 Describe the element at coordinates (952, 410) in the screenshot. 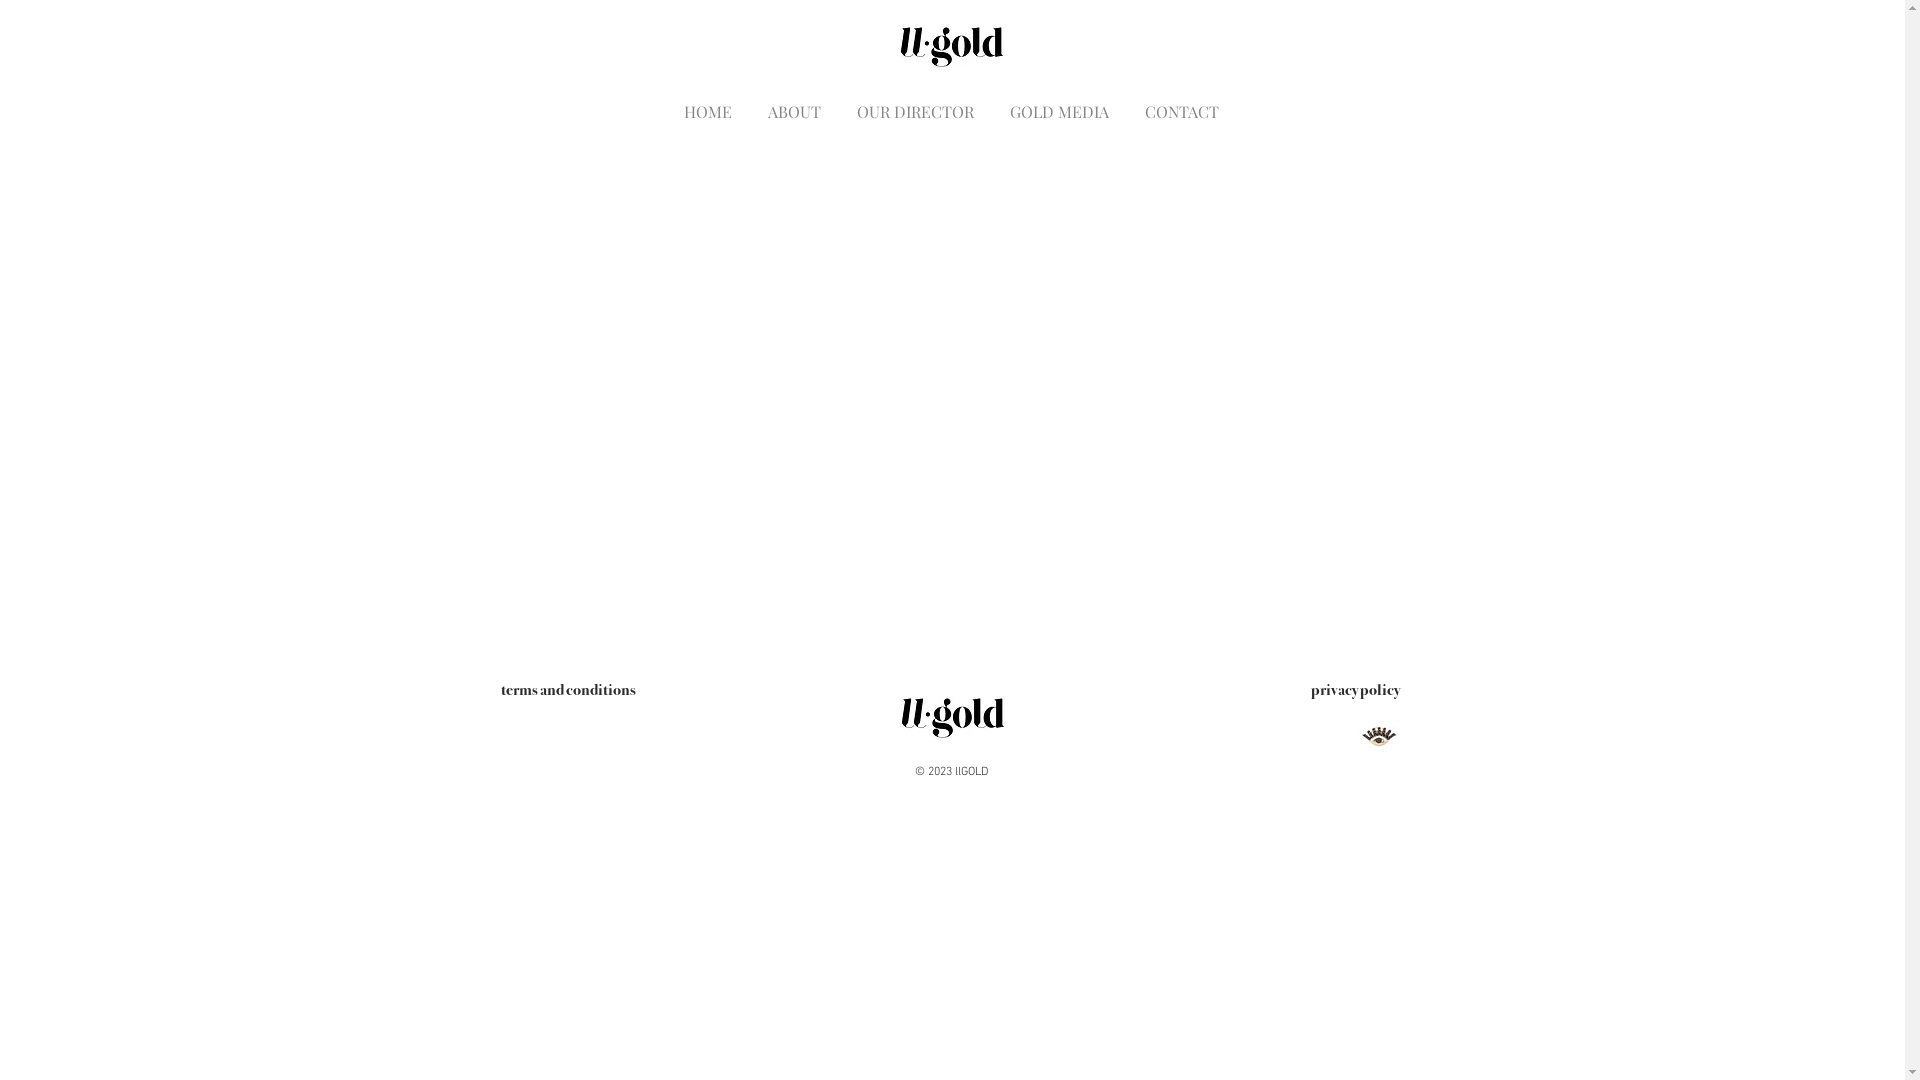

I see `Embedded Content` at that location.